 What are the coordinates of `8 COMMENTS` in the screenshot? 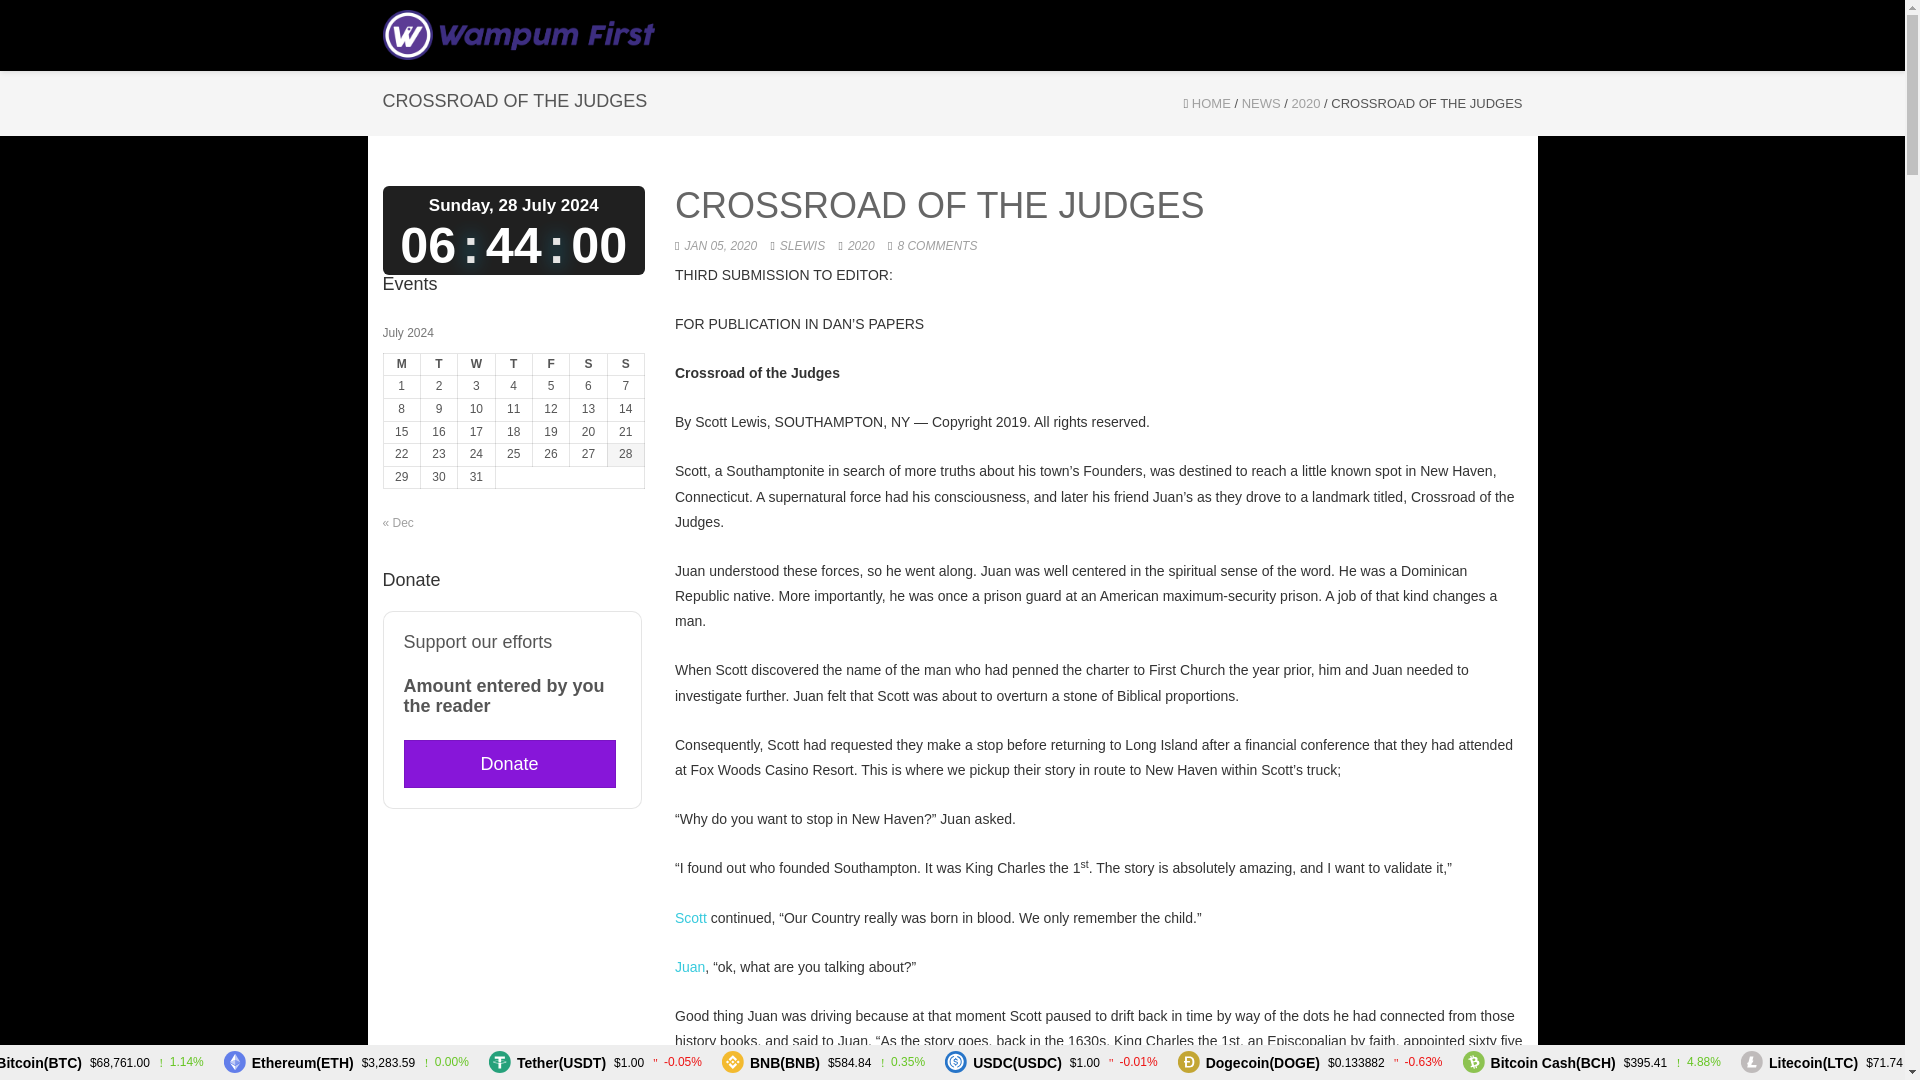 It's located at (936, 245).